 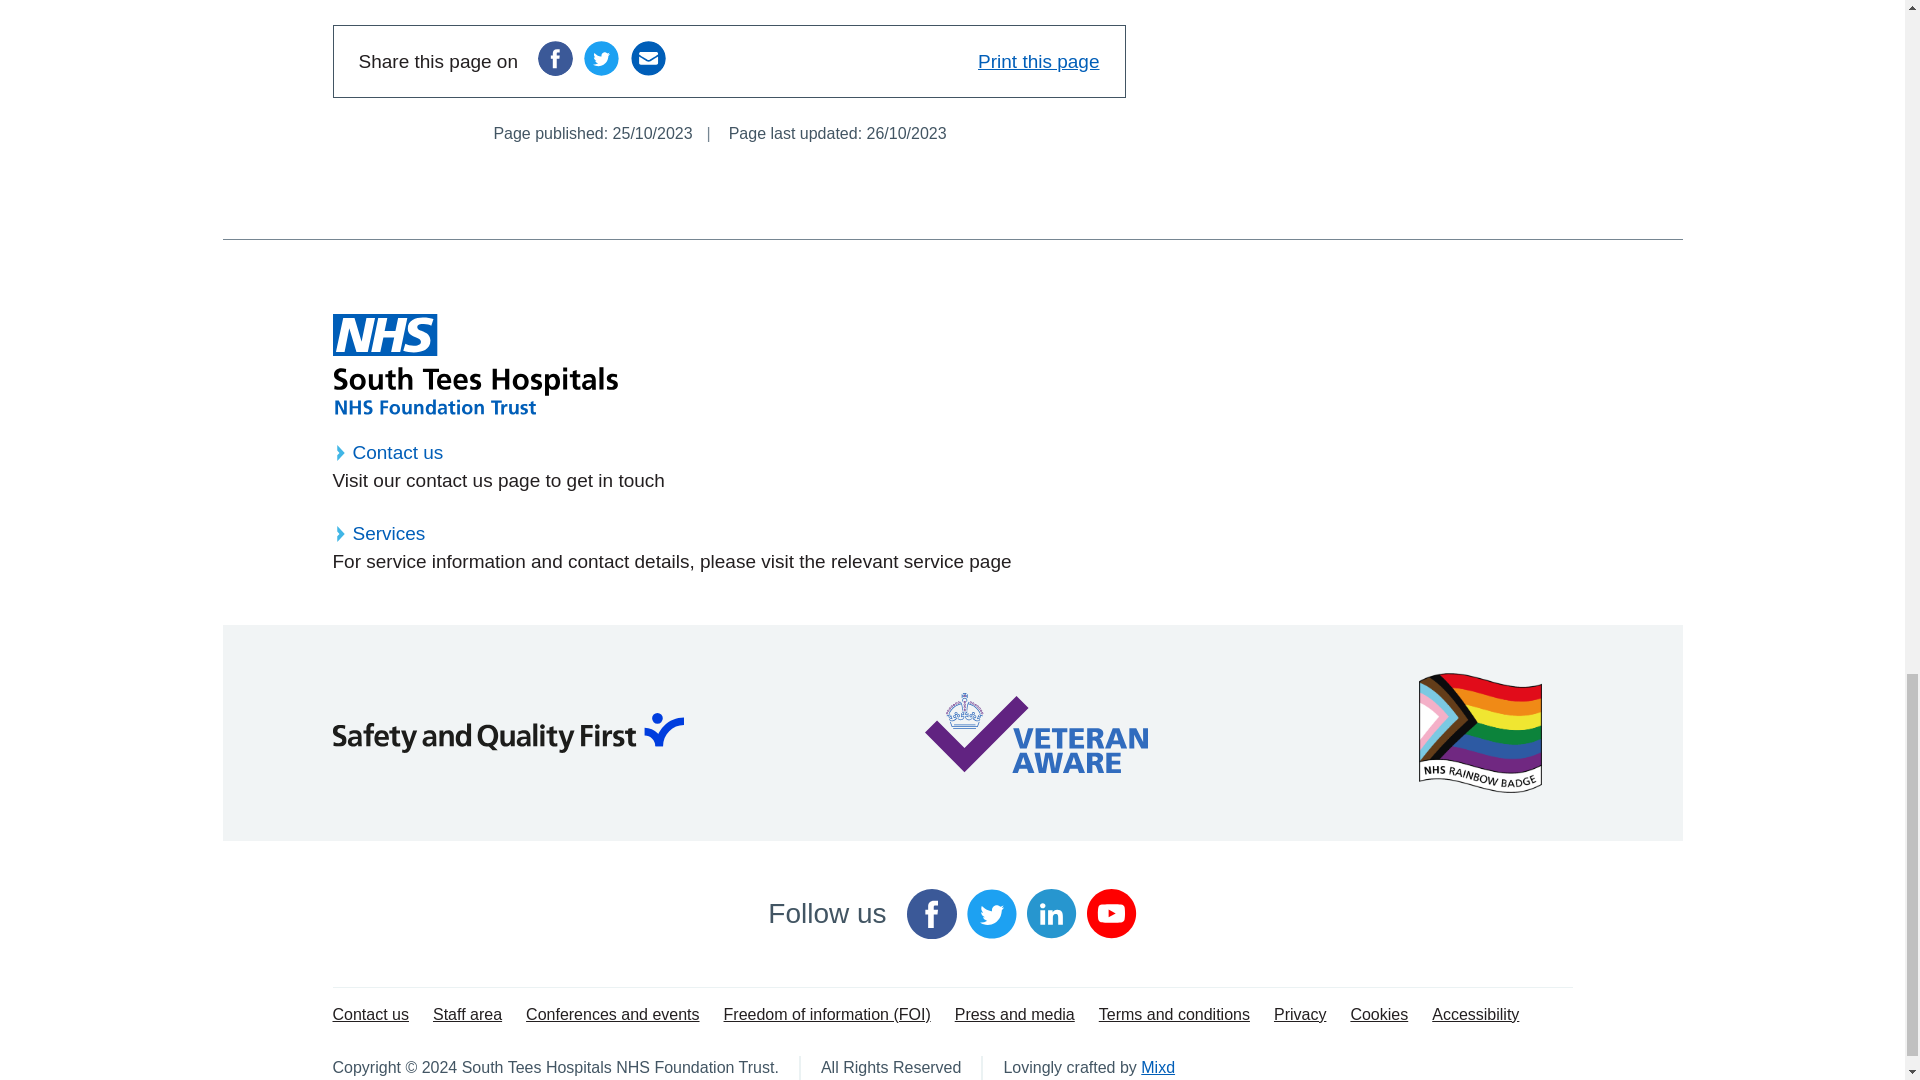 What do you see at coordinates (554, 58) in the screenshot?
I see `Share on Facebook` at bounding box center [554, 58].